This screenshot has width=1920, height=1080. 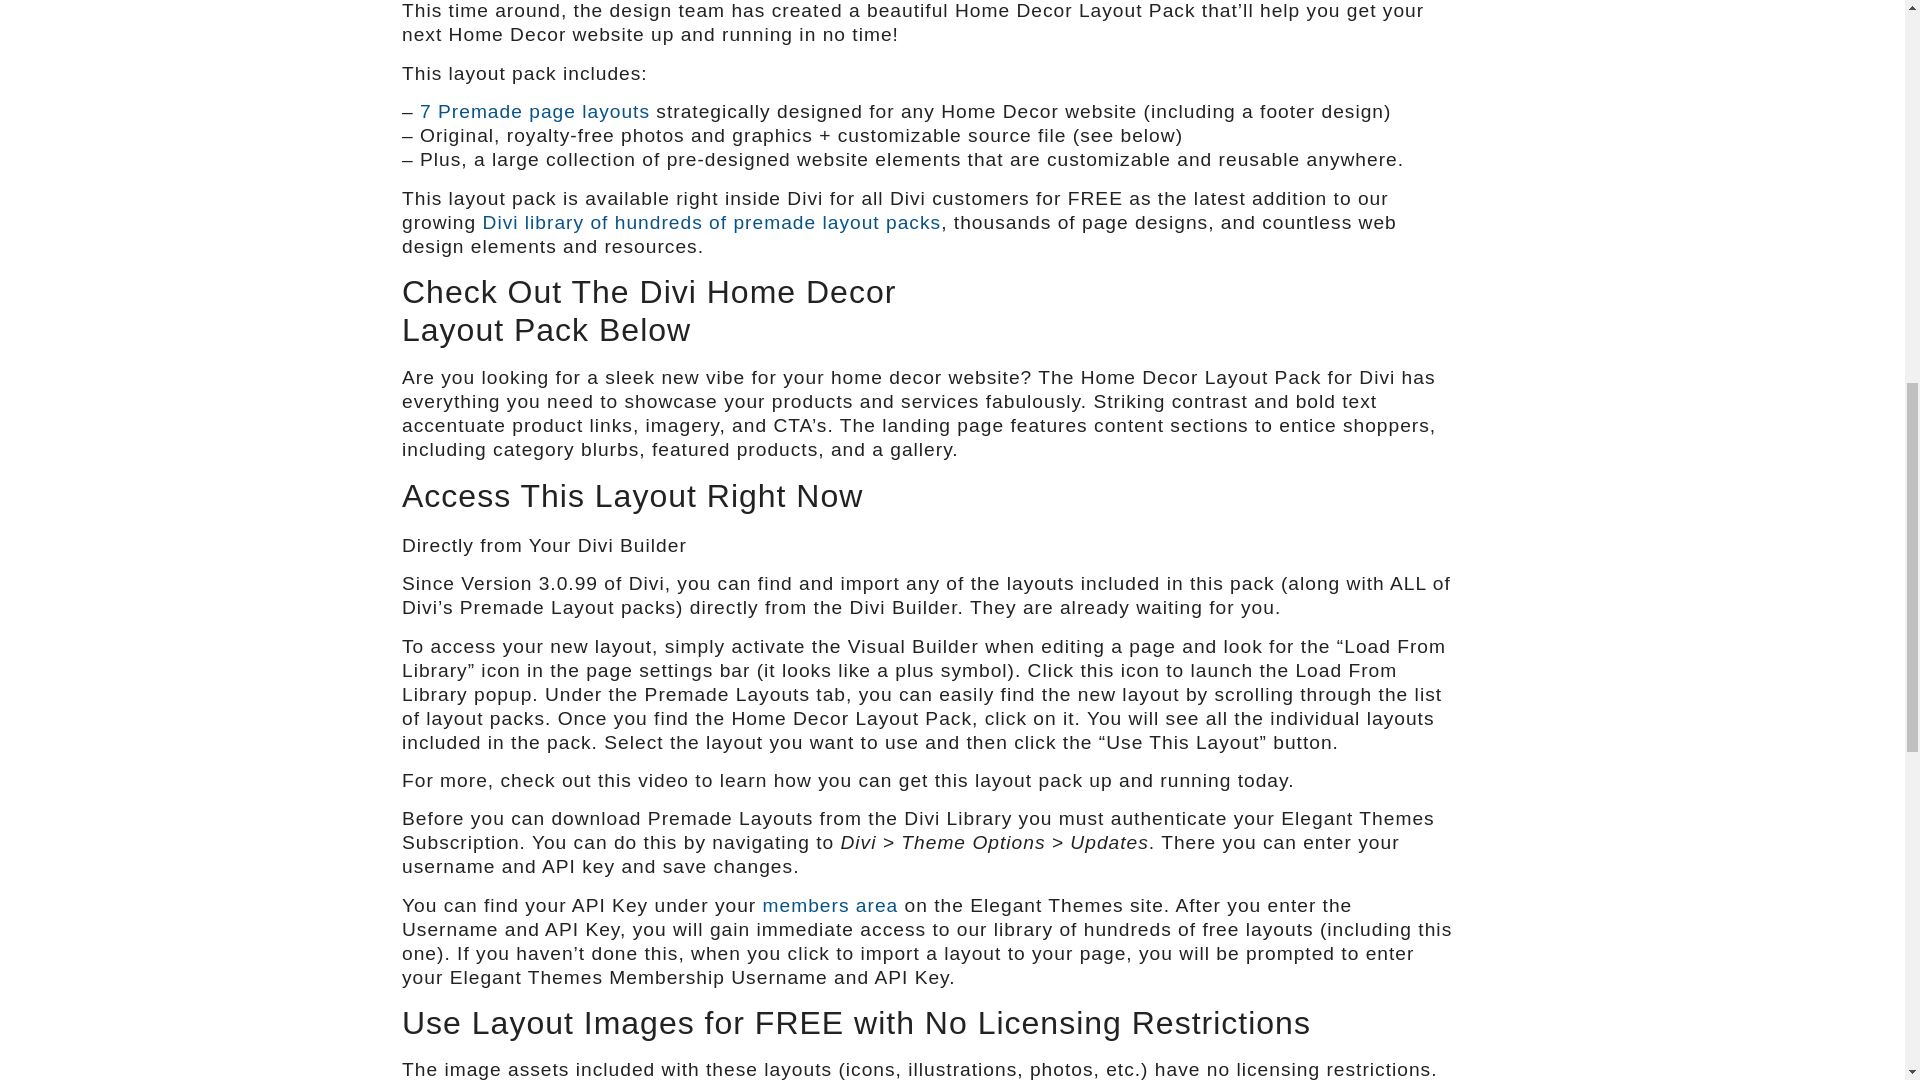 I want to click on Divi library of hundreds of premade layout packs, so click(x=712, y=222).